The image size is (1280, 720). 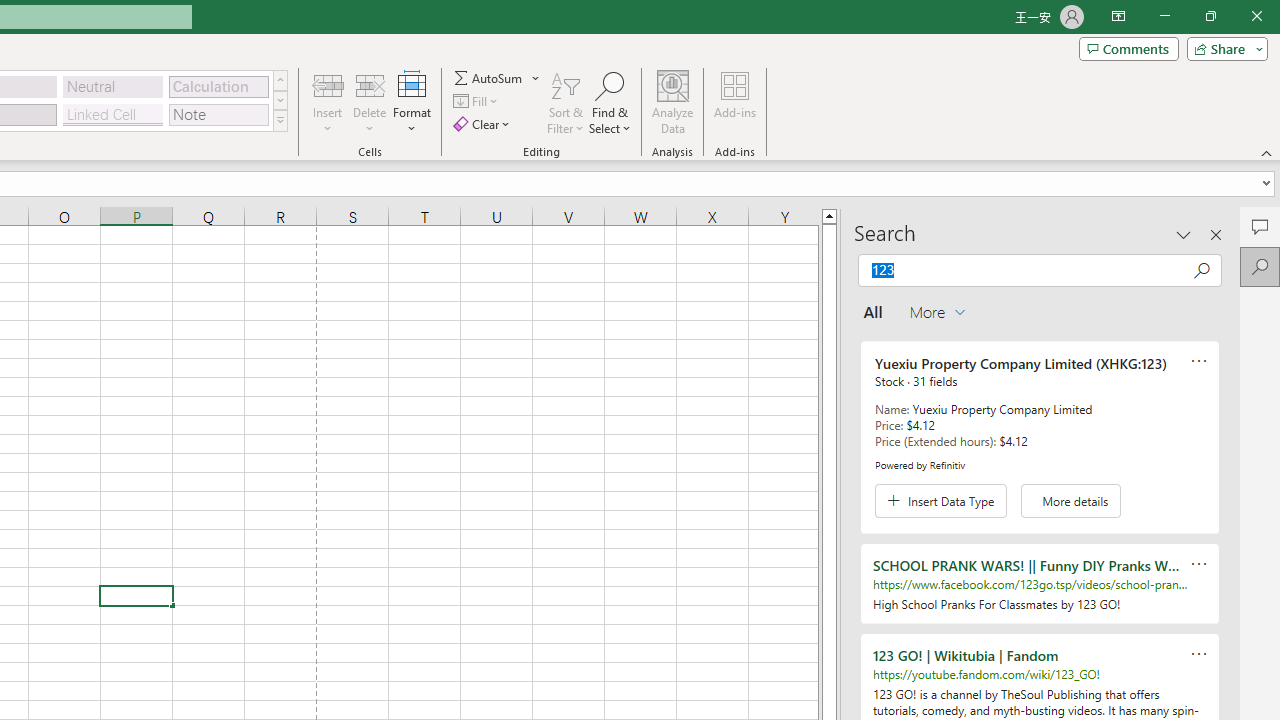 I want to click on Restore Down, so click(x=1210, y=16).